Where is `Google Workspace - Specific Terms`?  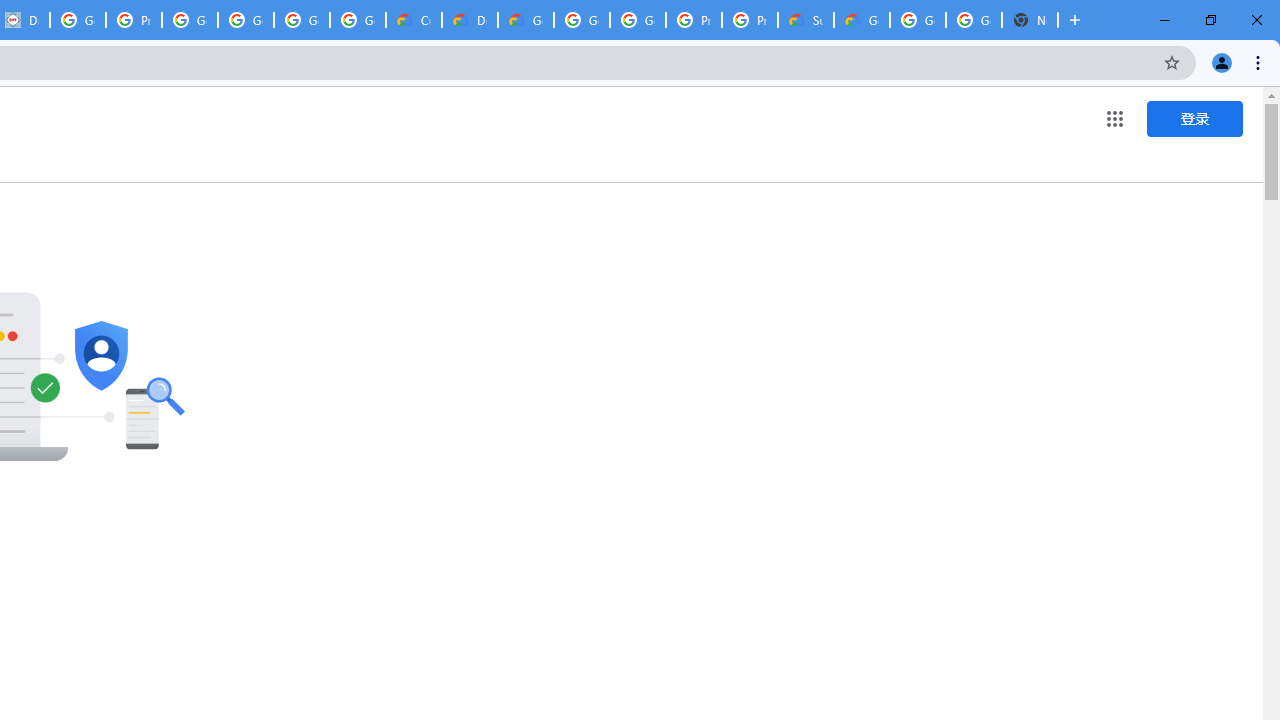 Google Workspace - Specific Terms is located at coordinates (302, 20).